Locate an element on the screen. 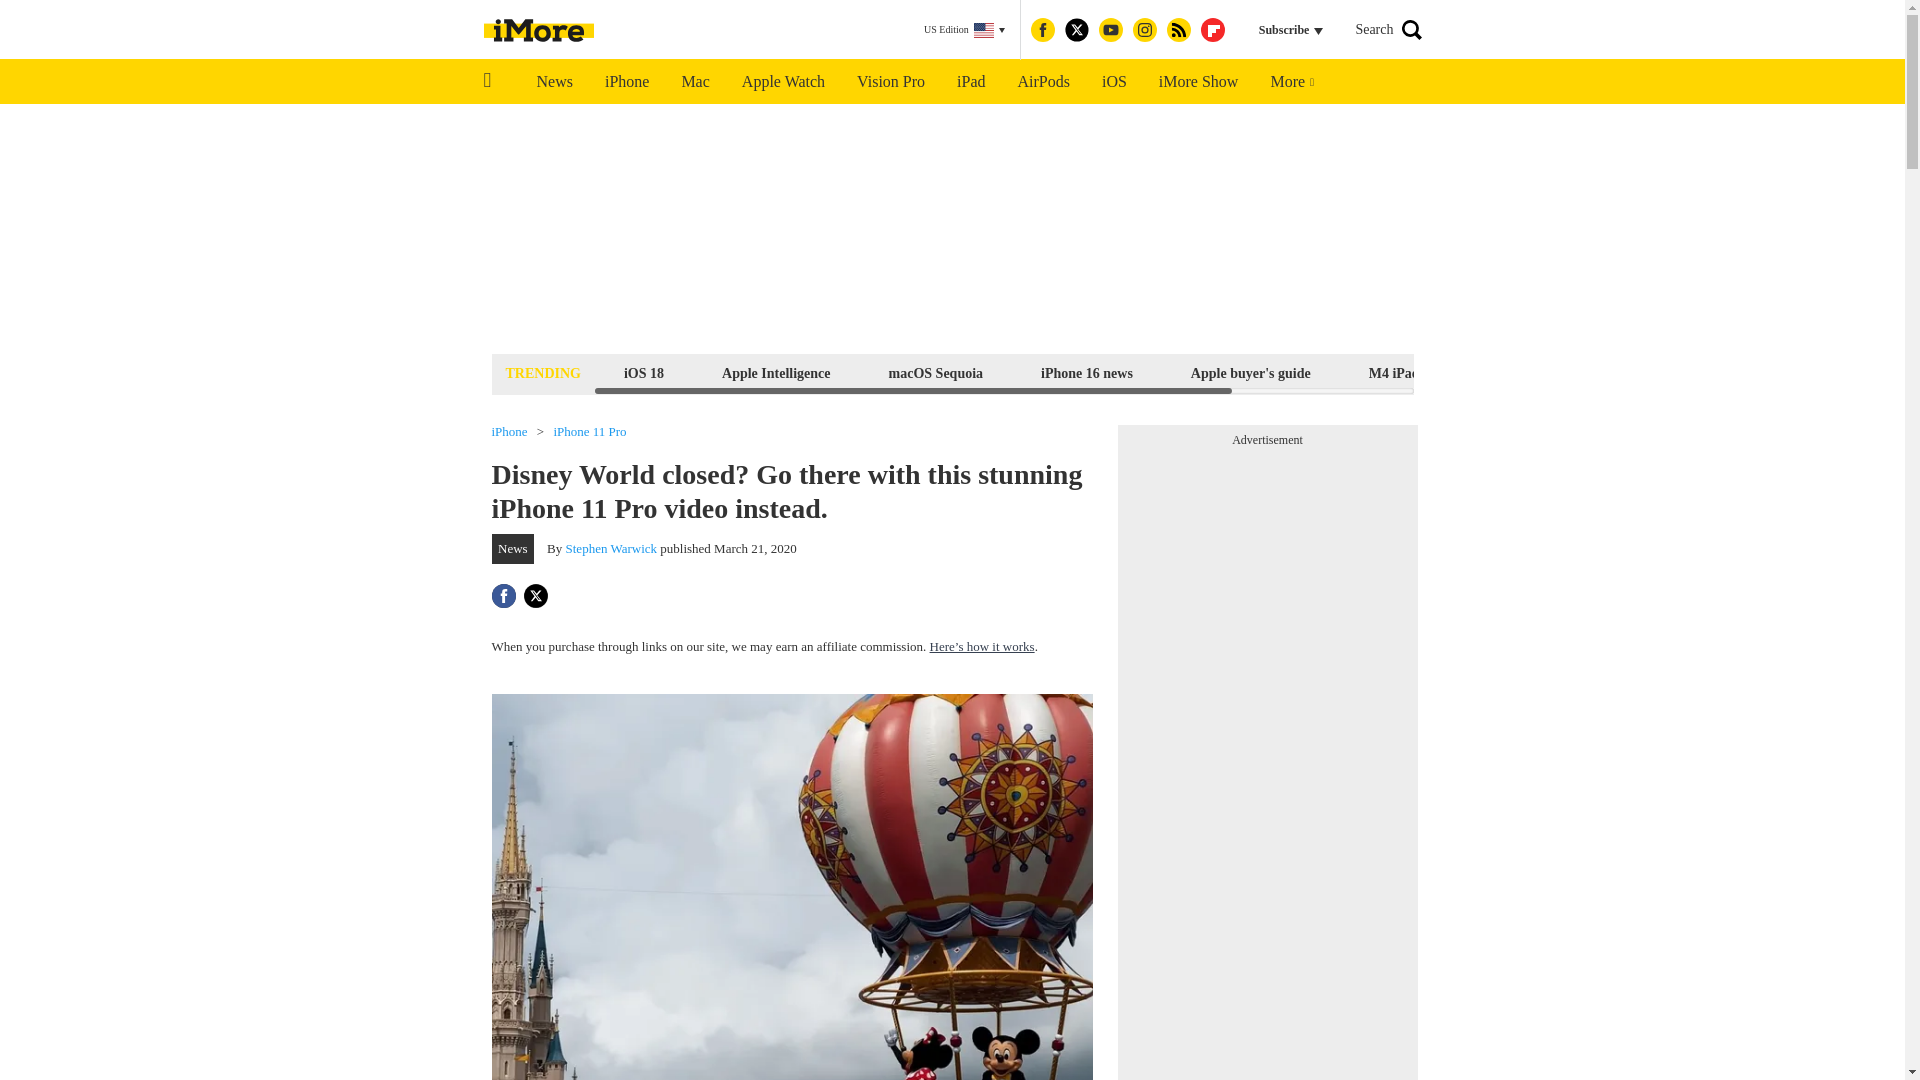 This screenshot has height=1080, width=1920. US Edition is located at coordinates (964, 30).